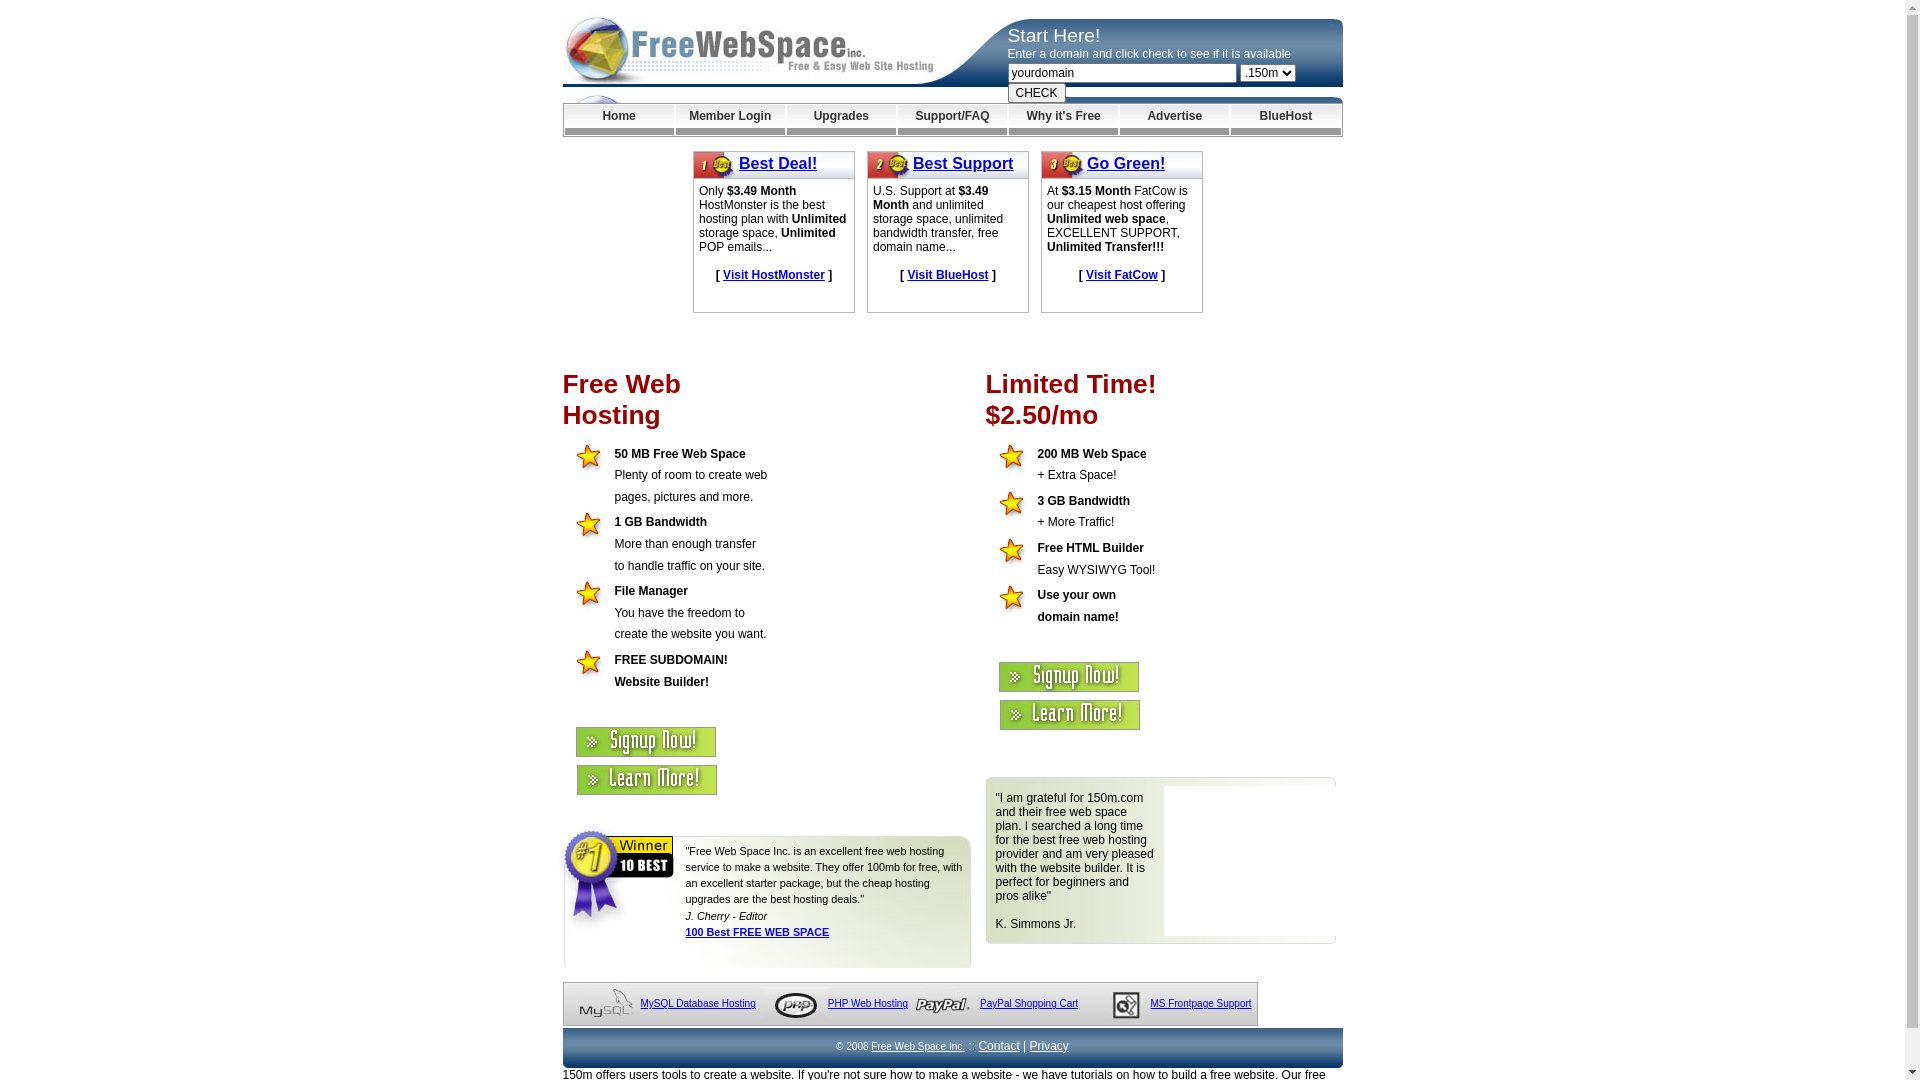 This screenshot has height=1080, width=1920. Describe the element at coordinates (758, 932) in the screenshot. I see `100 Best FREE WEB SPACE` at that location.